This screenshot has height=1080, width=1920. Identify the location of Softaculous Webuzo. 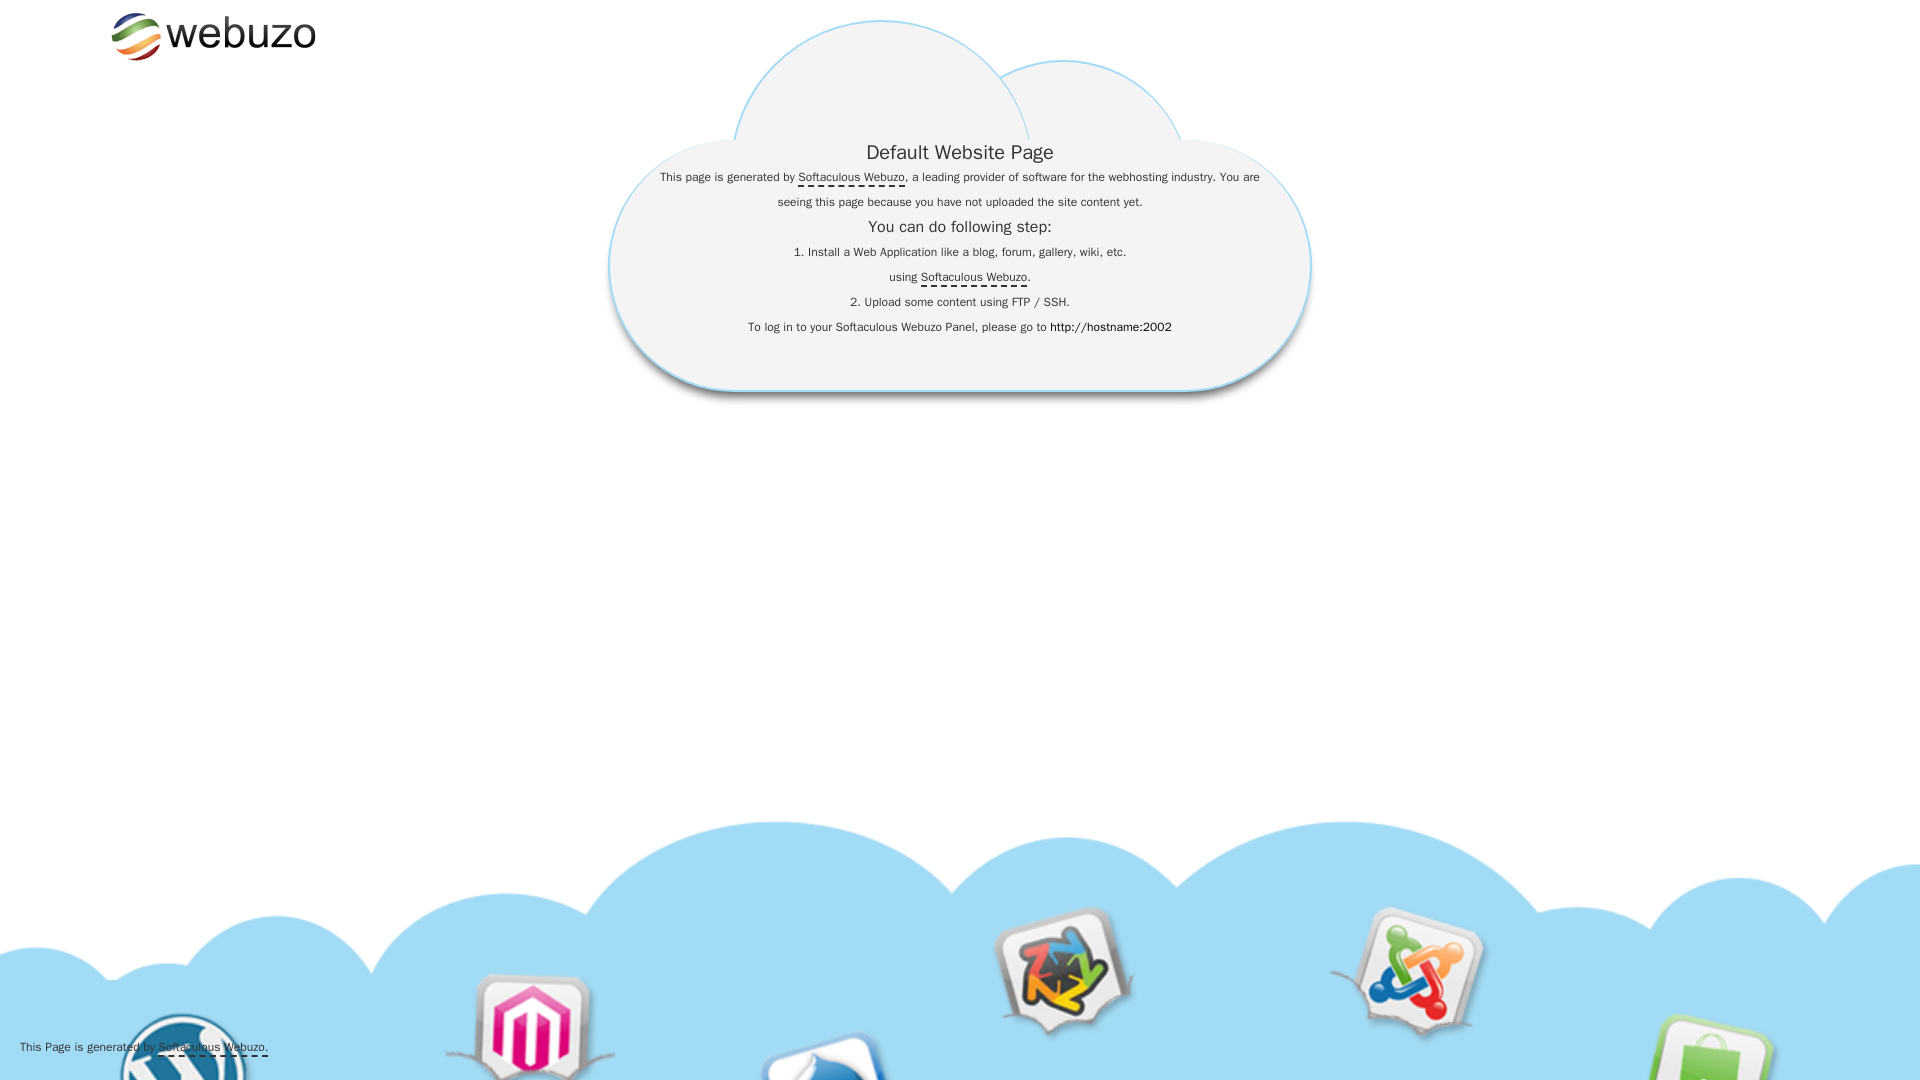
(974, 278).